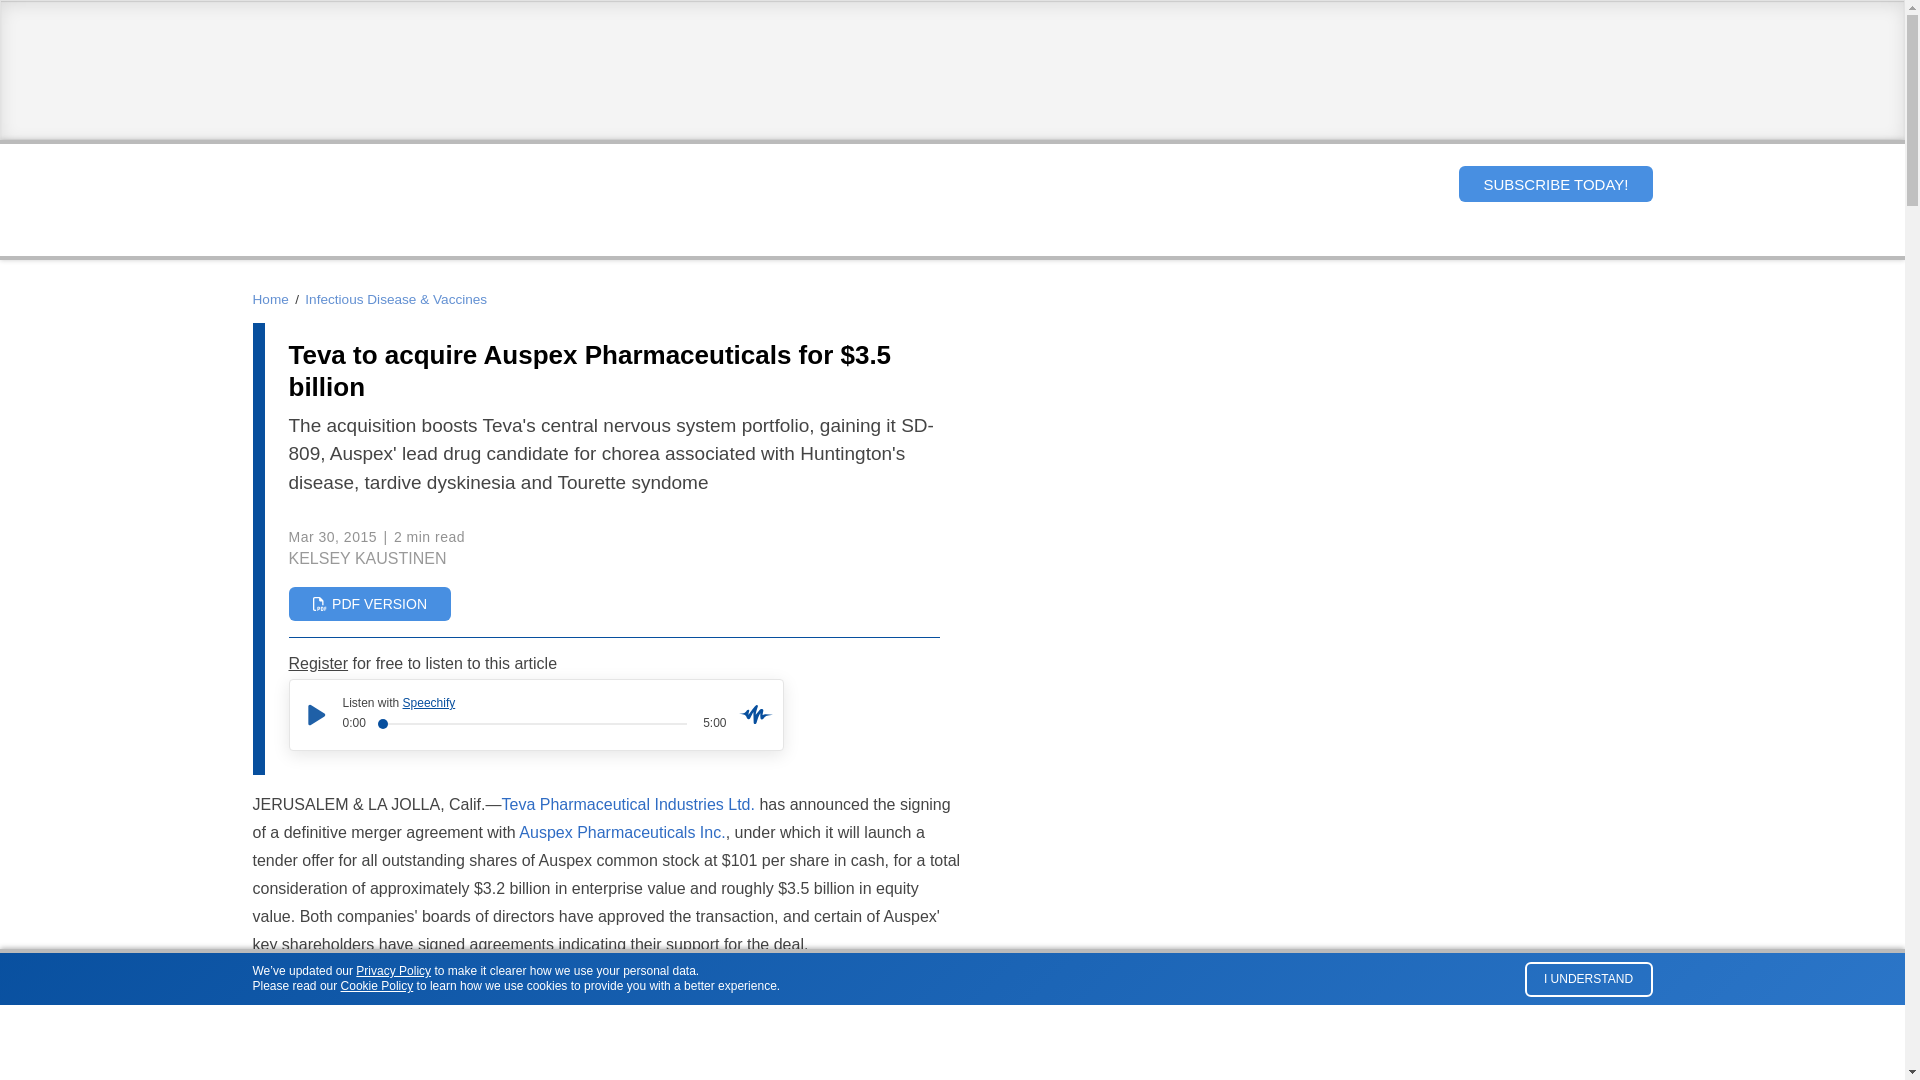  What do you see at coordinates (1555, 184) in the screenshot?
I see `SUBSCRIBE TODAY!` at bounding box center [1555, 184].